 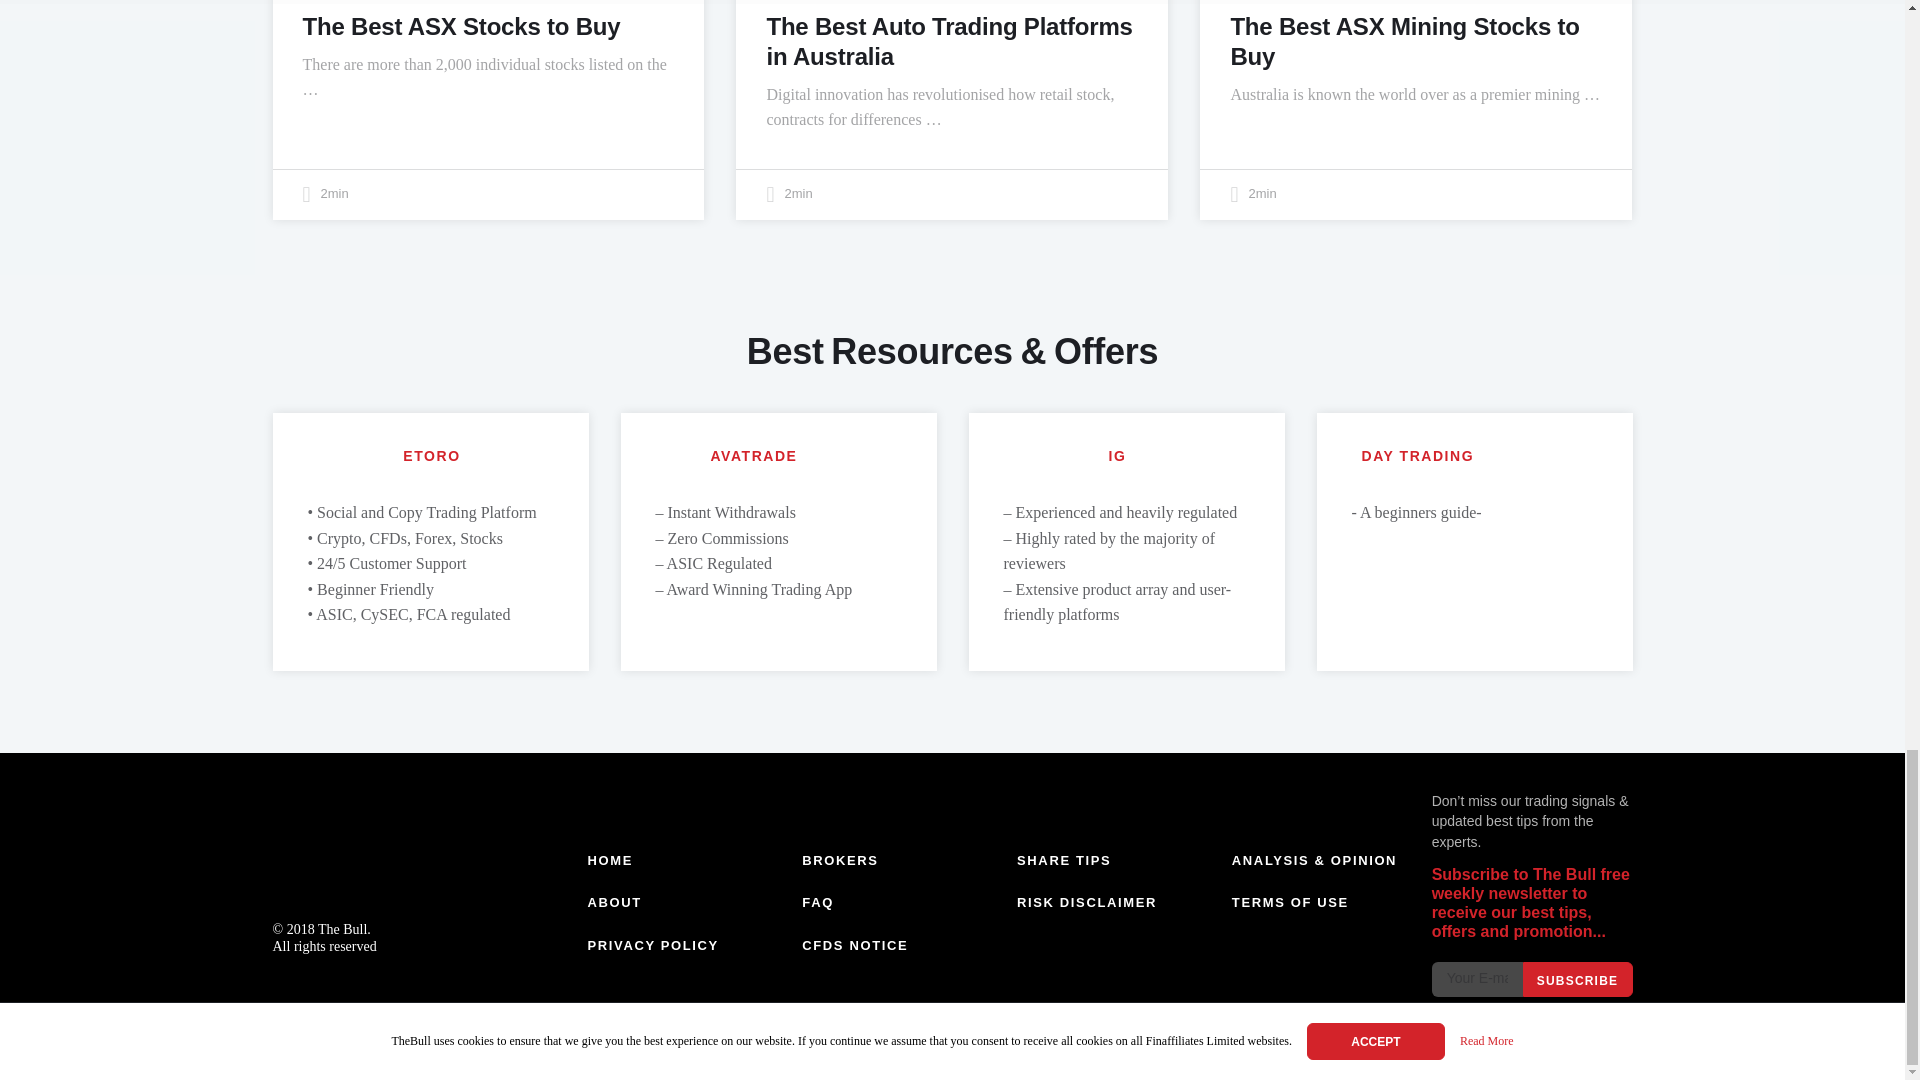 I want to click on Subscribe, so click(x=1577, y=979).